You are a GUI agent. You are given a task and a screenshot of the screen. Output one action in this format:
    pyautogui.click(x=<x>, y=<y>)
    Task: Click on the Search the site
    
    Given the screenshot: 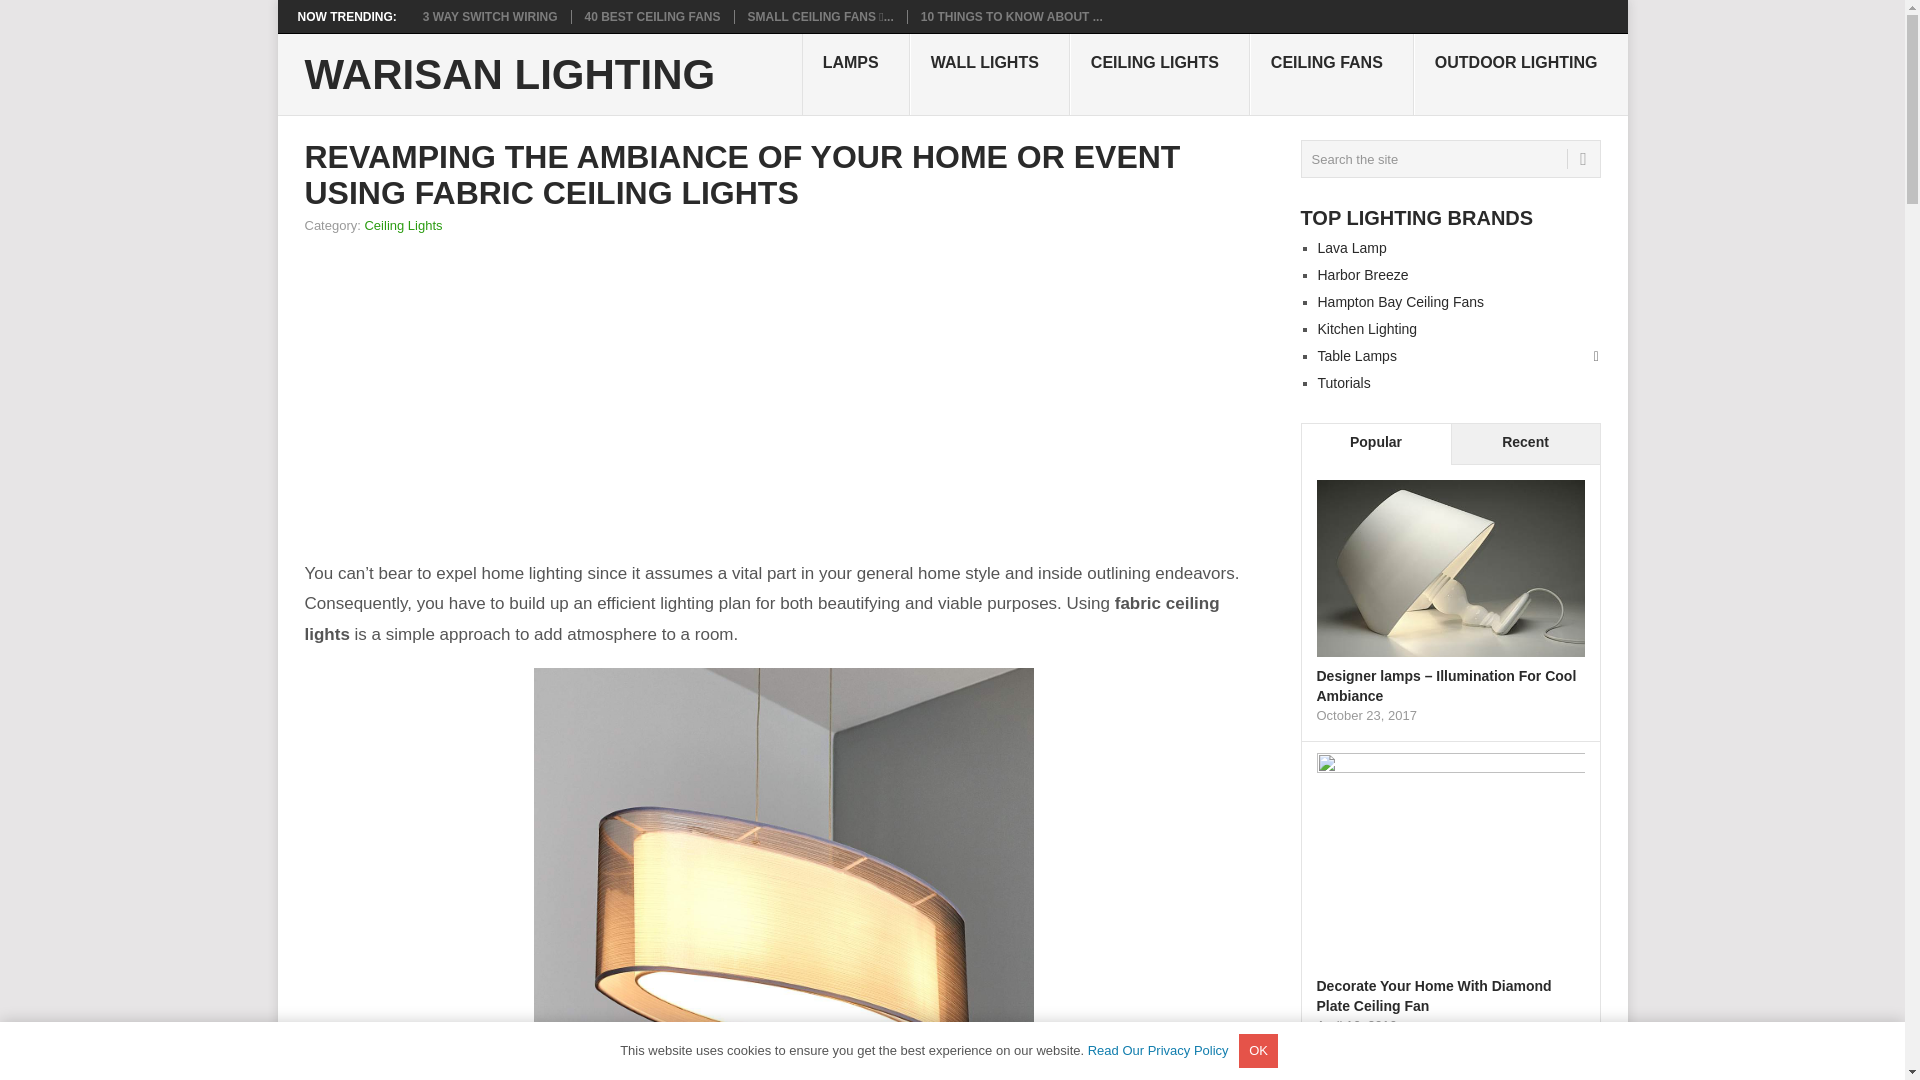 What is the action you would take?
    pyautogui.click(x=1449, y=159)
    